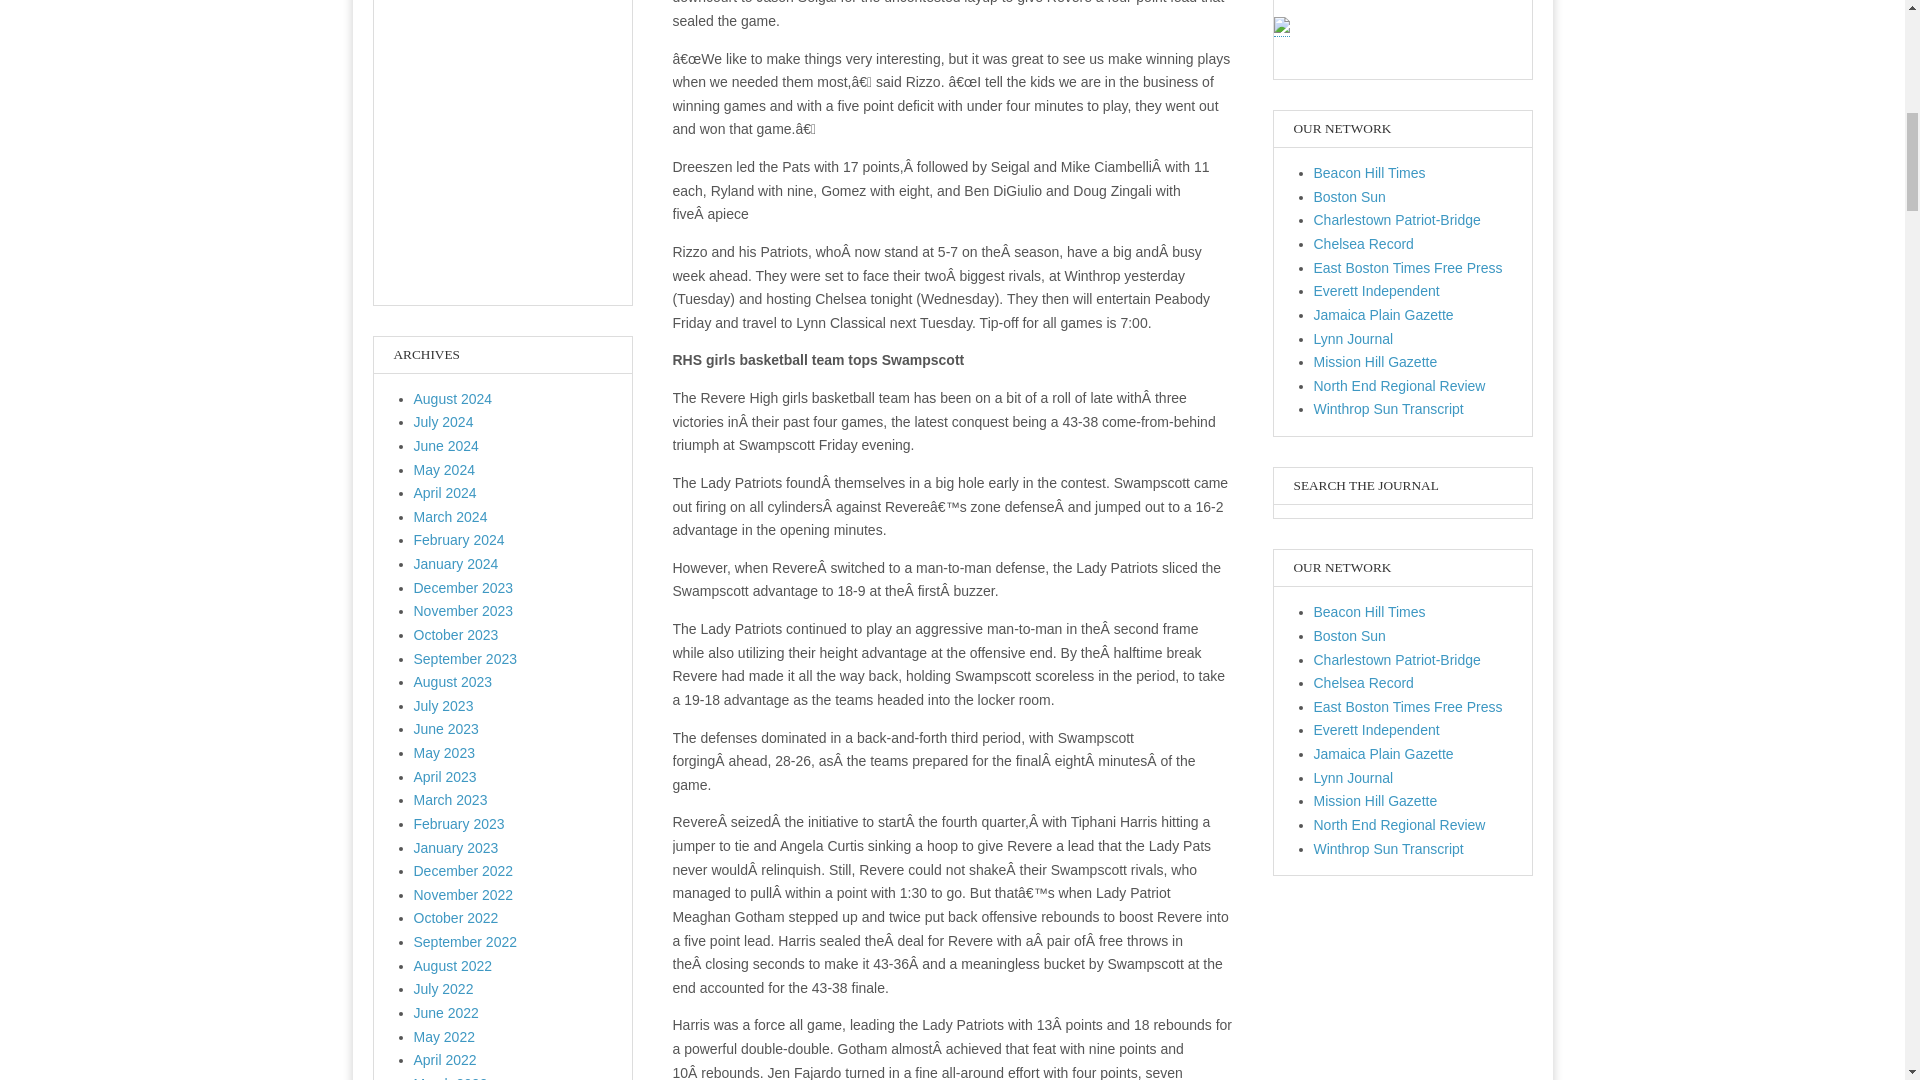 This screenshot has height=1080, width=1920. What do you see at coordinates (1408, 706) in the screenshot?
I see `East Boston Times Free Press` at bounding box center [1408, 706].